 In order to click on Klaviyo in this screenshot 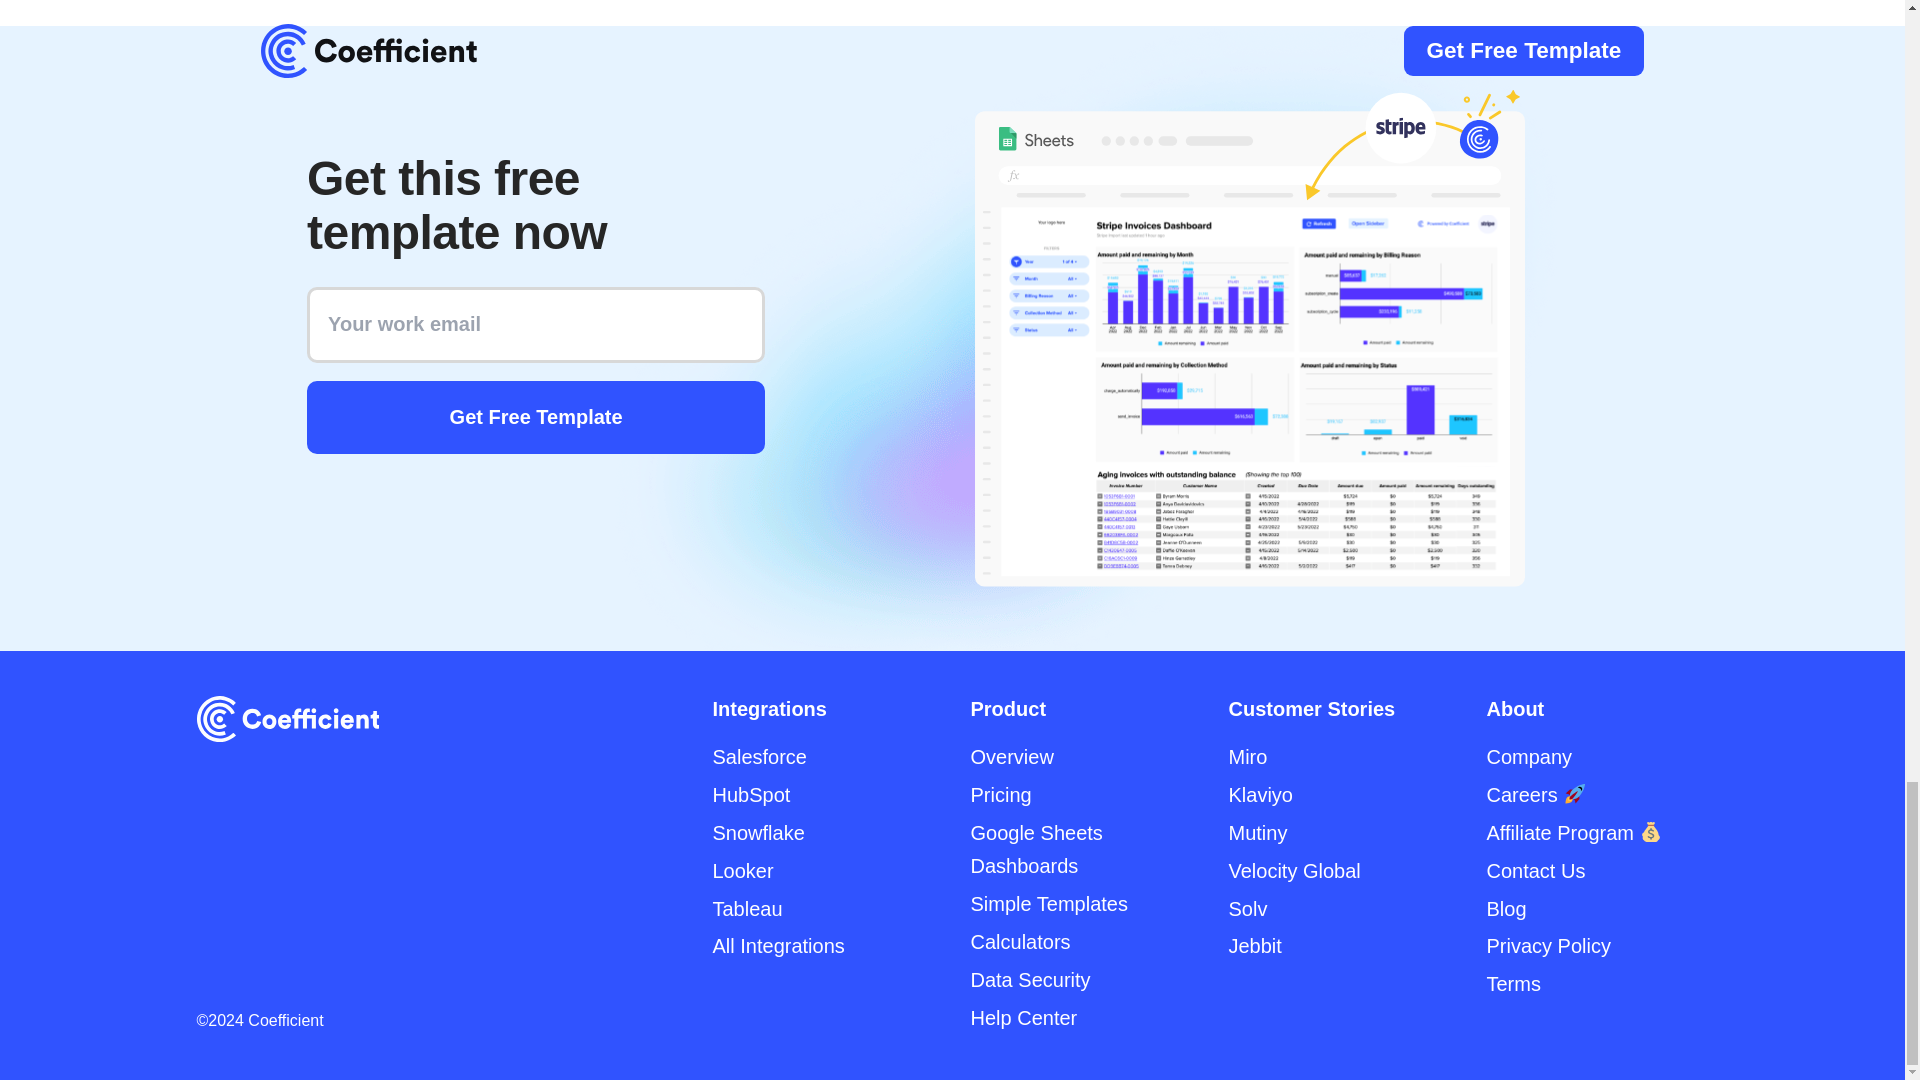, I will do `click(1260, 794)`.